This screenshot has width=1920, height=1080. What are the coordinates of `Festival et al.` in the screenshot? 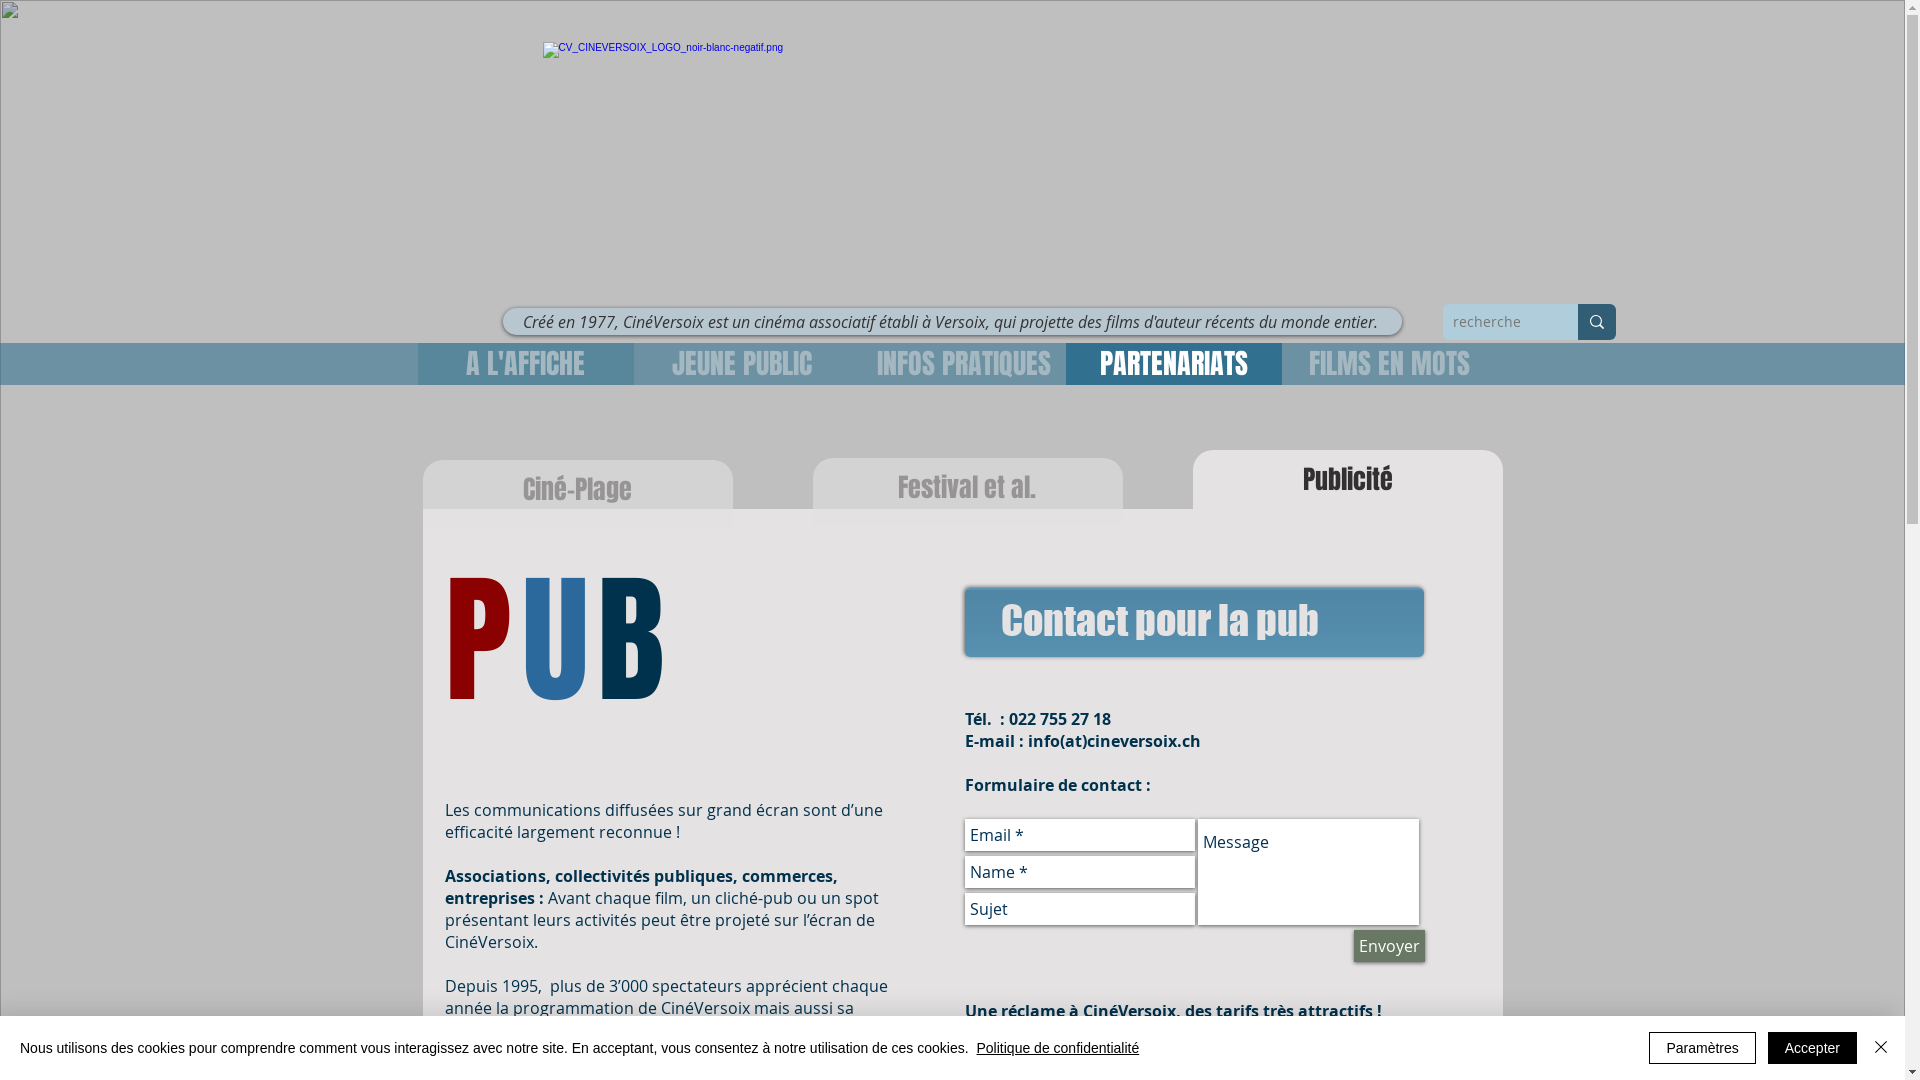 It's located at (967, 488).